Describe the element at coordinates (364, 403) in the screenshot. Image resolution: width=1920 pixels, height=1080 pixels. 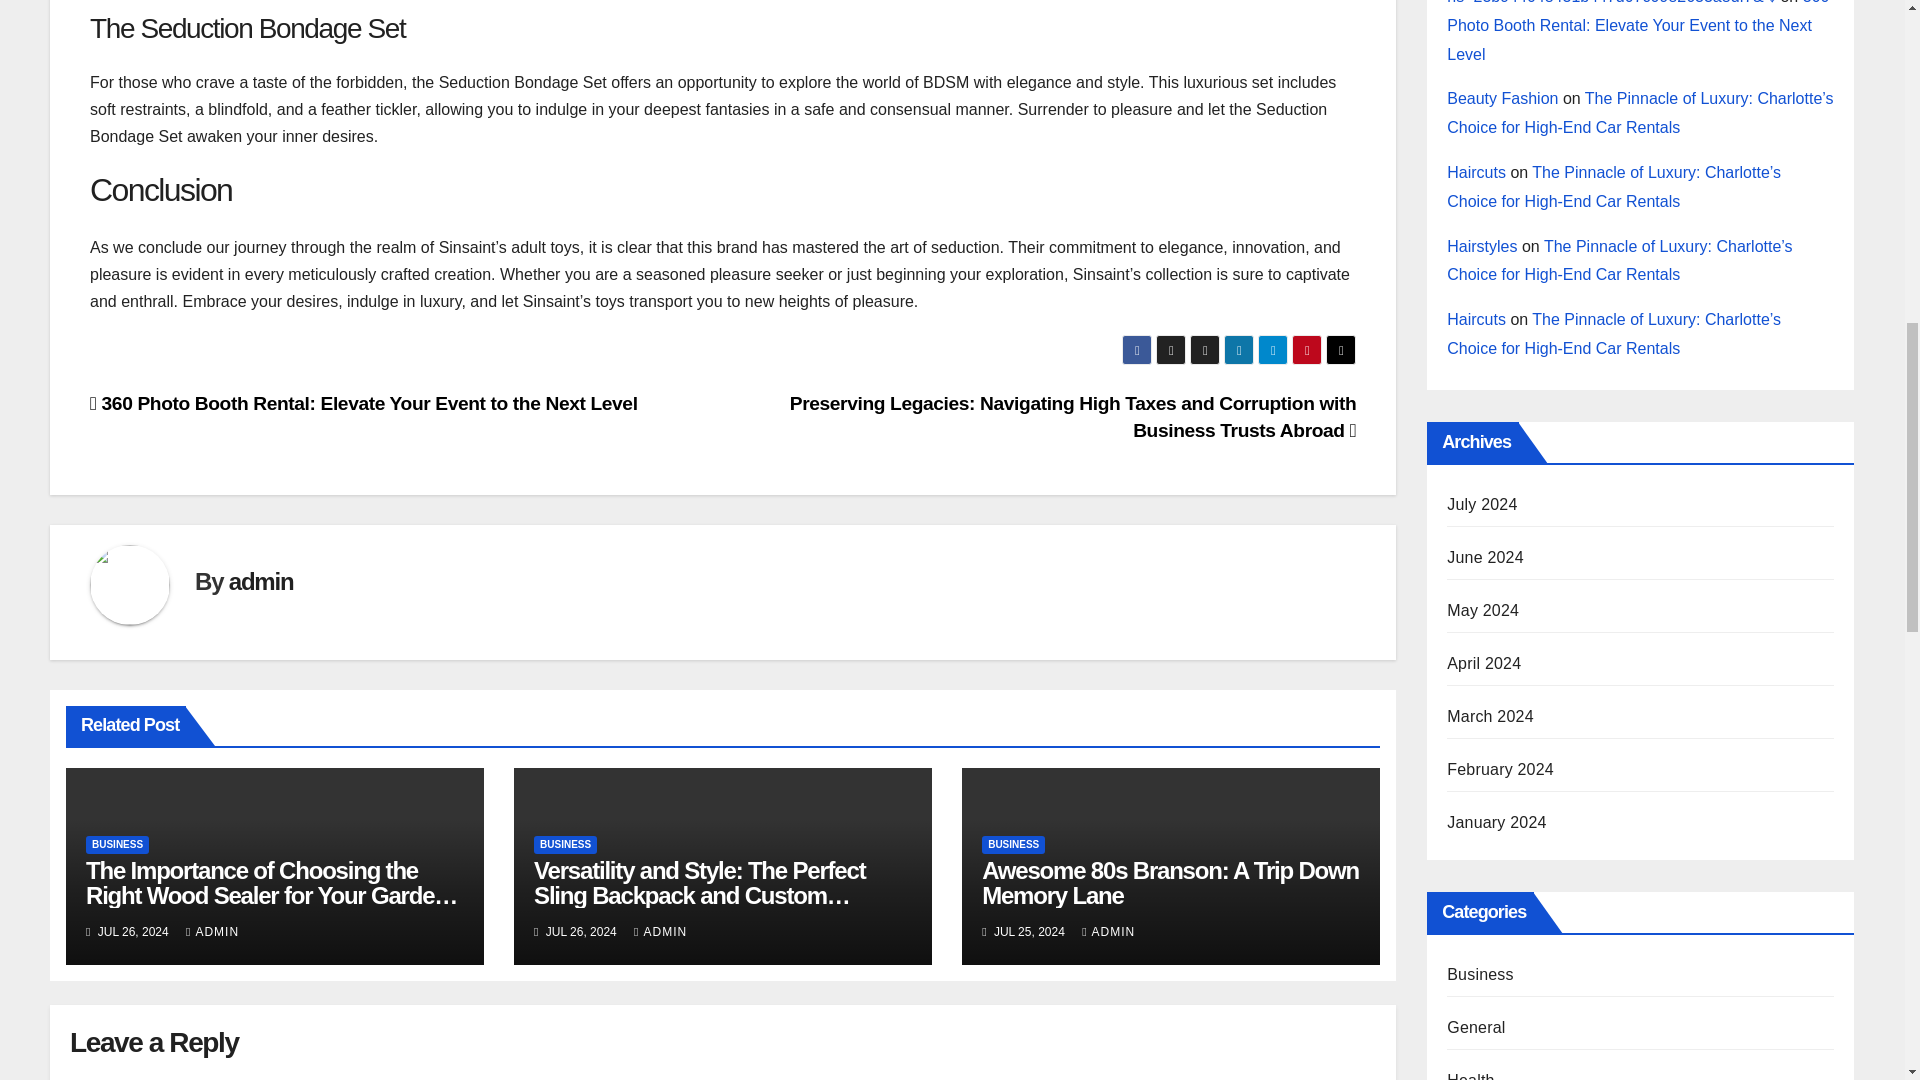
I see `360 Photo Booth Rental: Elevate Your Event to the Next Level` at that location.